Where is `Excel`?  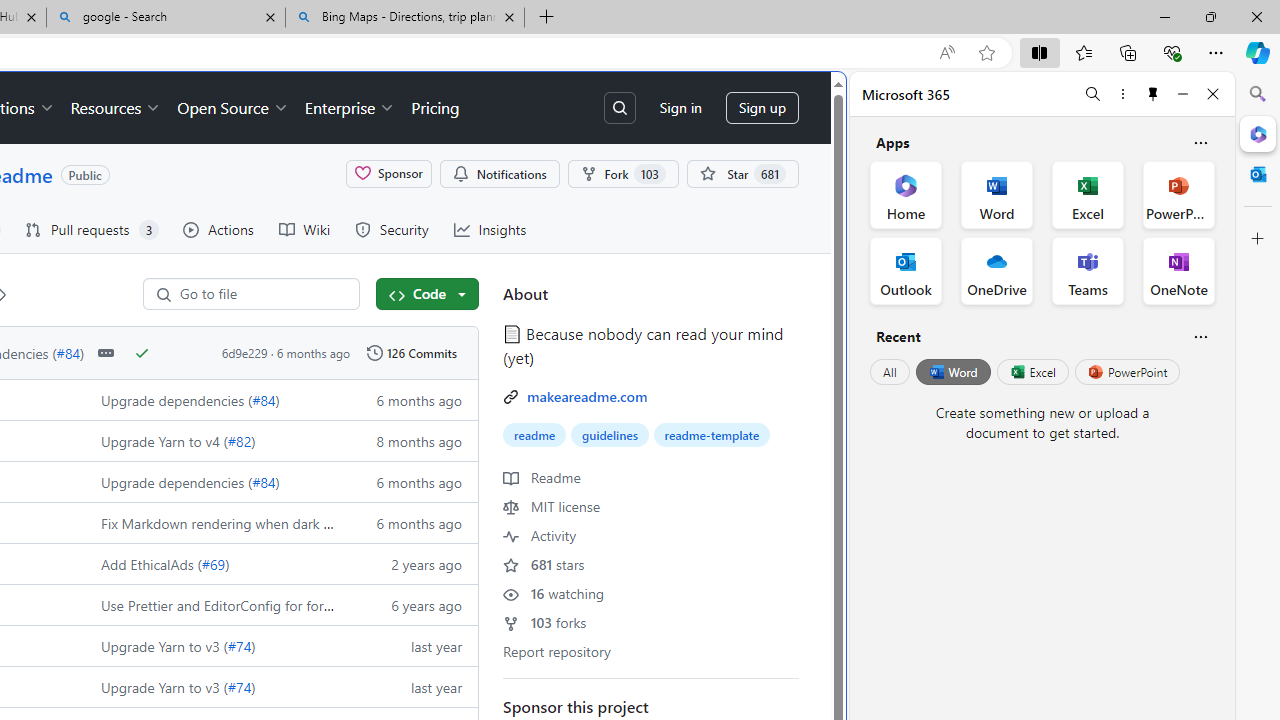
Excel is located at coordinates (1032, 372).